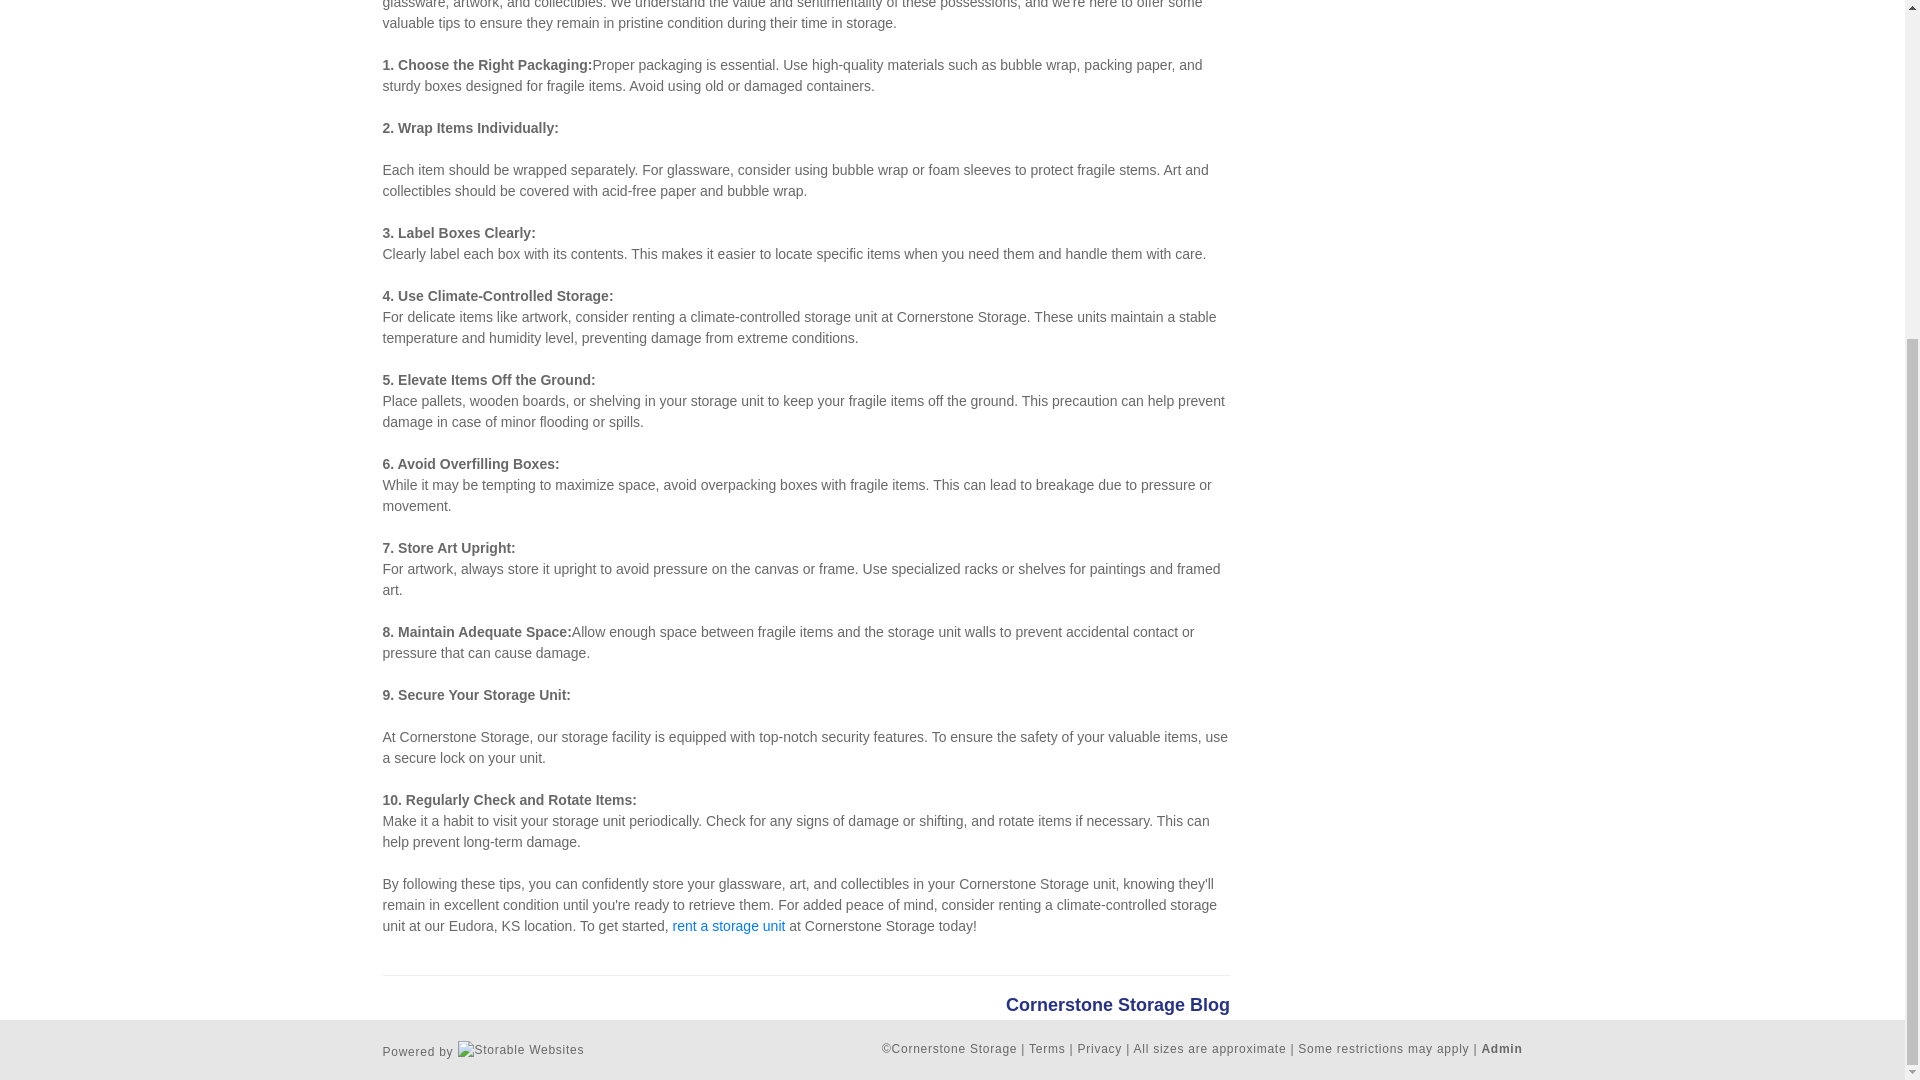  What do you see at coordinates (1100, 1049) in the screenshot?
I see `Privacy` at bounding box center [1100, 1049].